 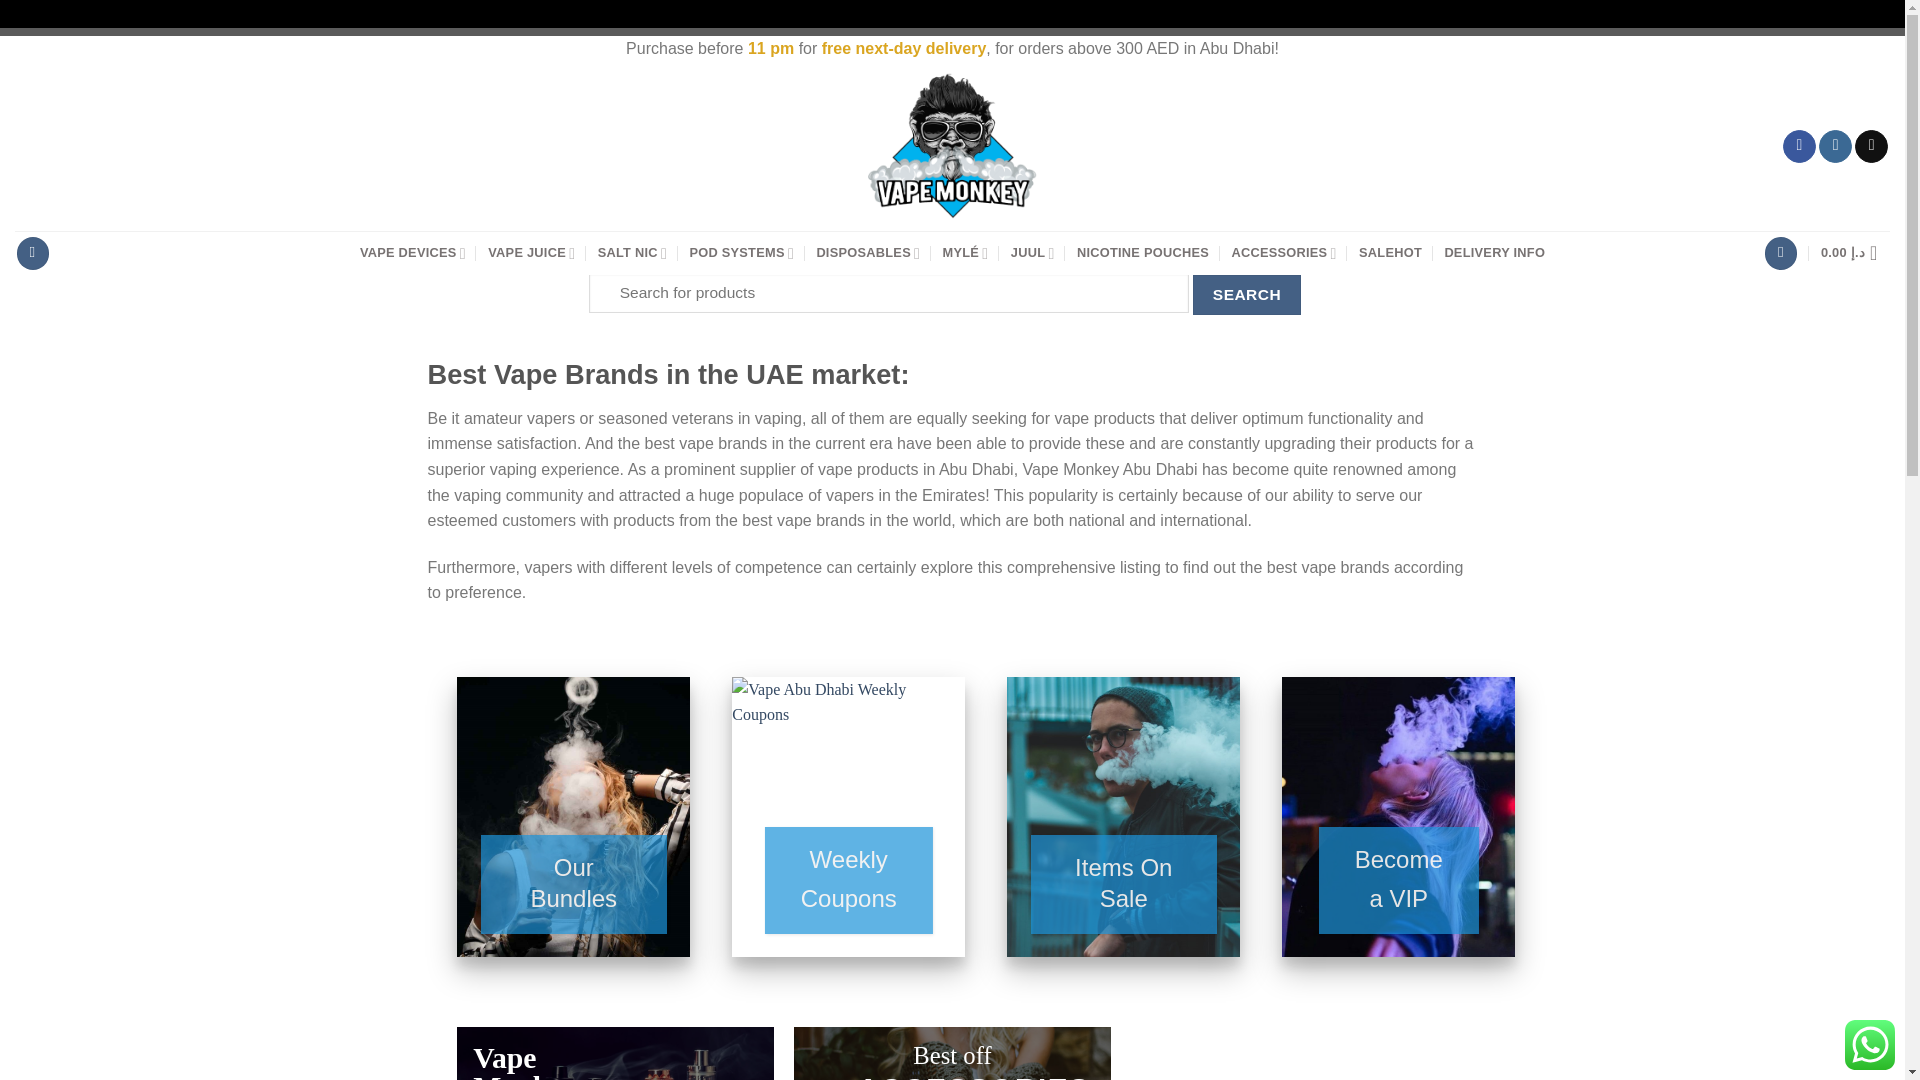 What do you see at coordinates (1800, 146) in the screenshot?
I see `Follow on Facebook` at bounding box center [1800, 146].